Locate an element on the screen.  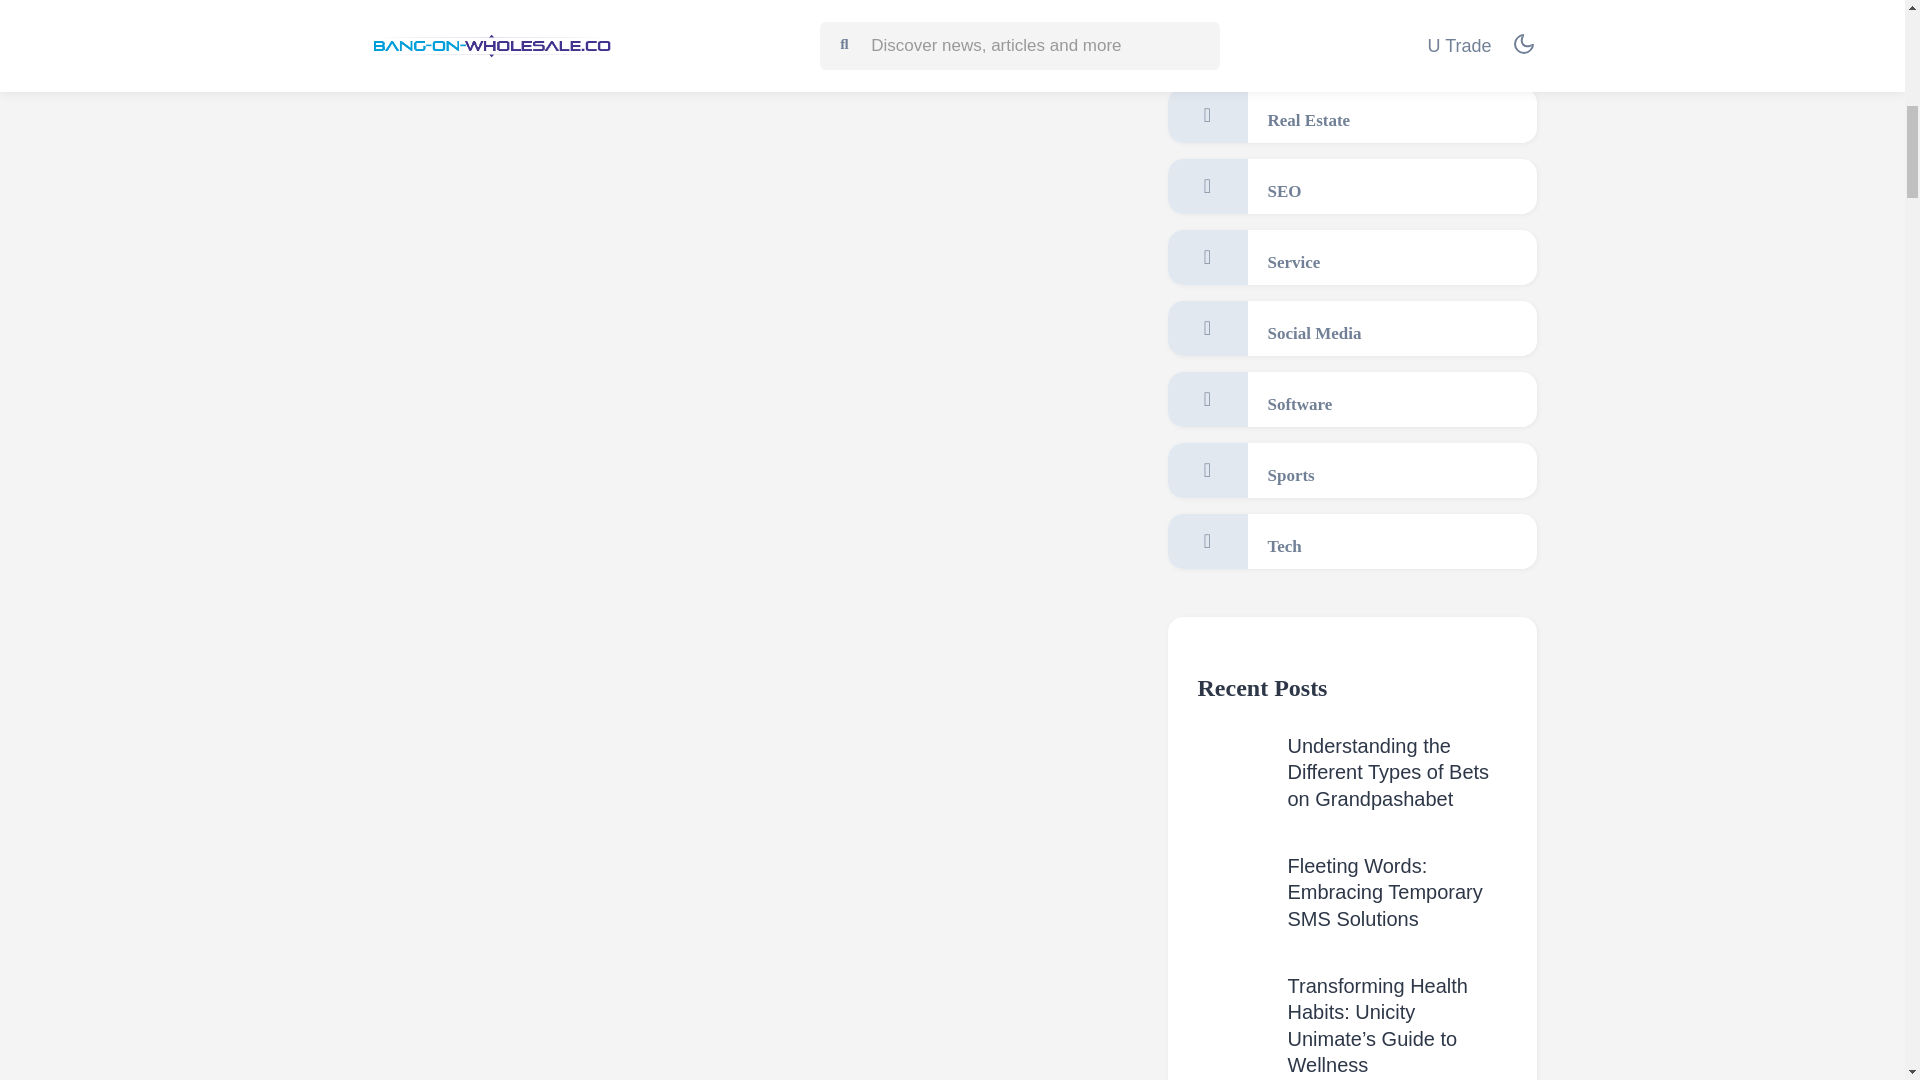
Next Post is located at coordinates (1043, 10).